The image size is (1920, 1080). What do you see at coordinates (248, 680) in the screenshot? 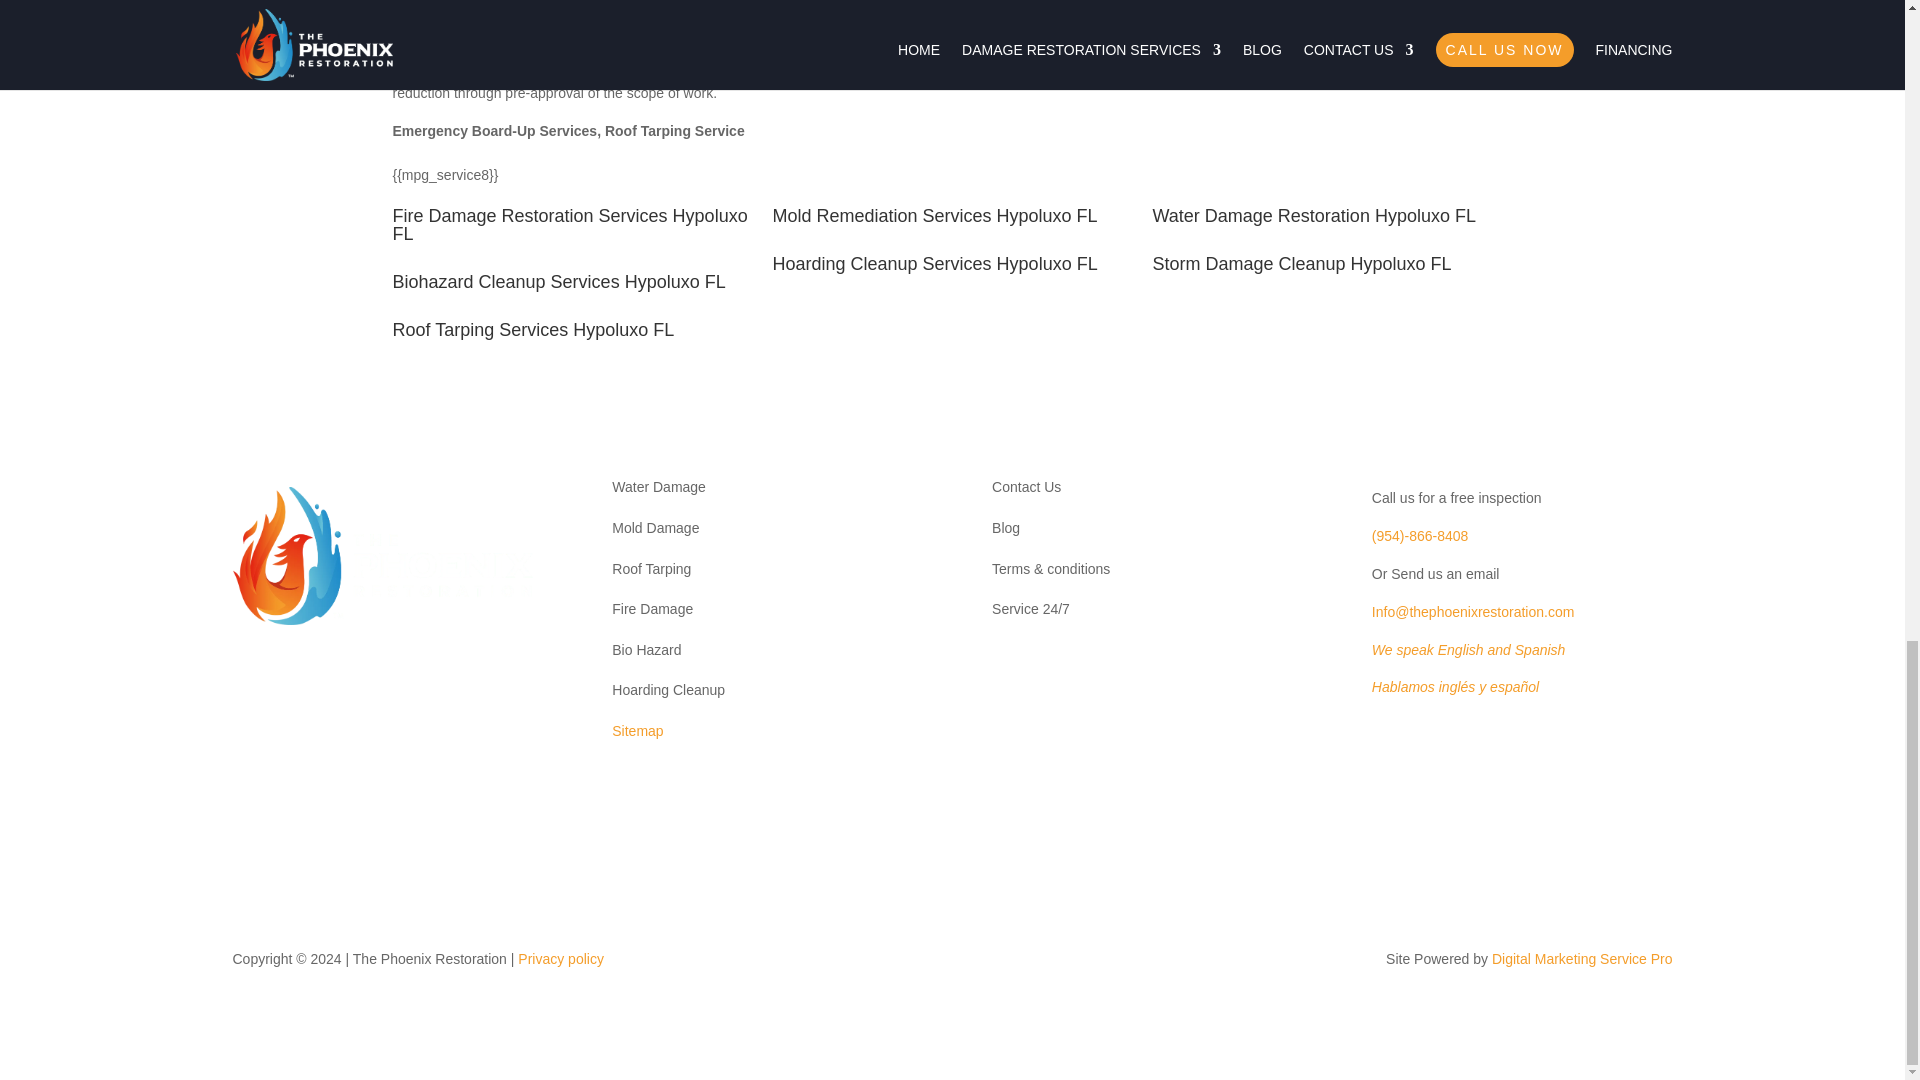
I see `Follow on Instagram` at bounding box center [248, 680].